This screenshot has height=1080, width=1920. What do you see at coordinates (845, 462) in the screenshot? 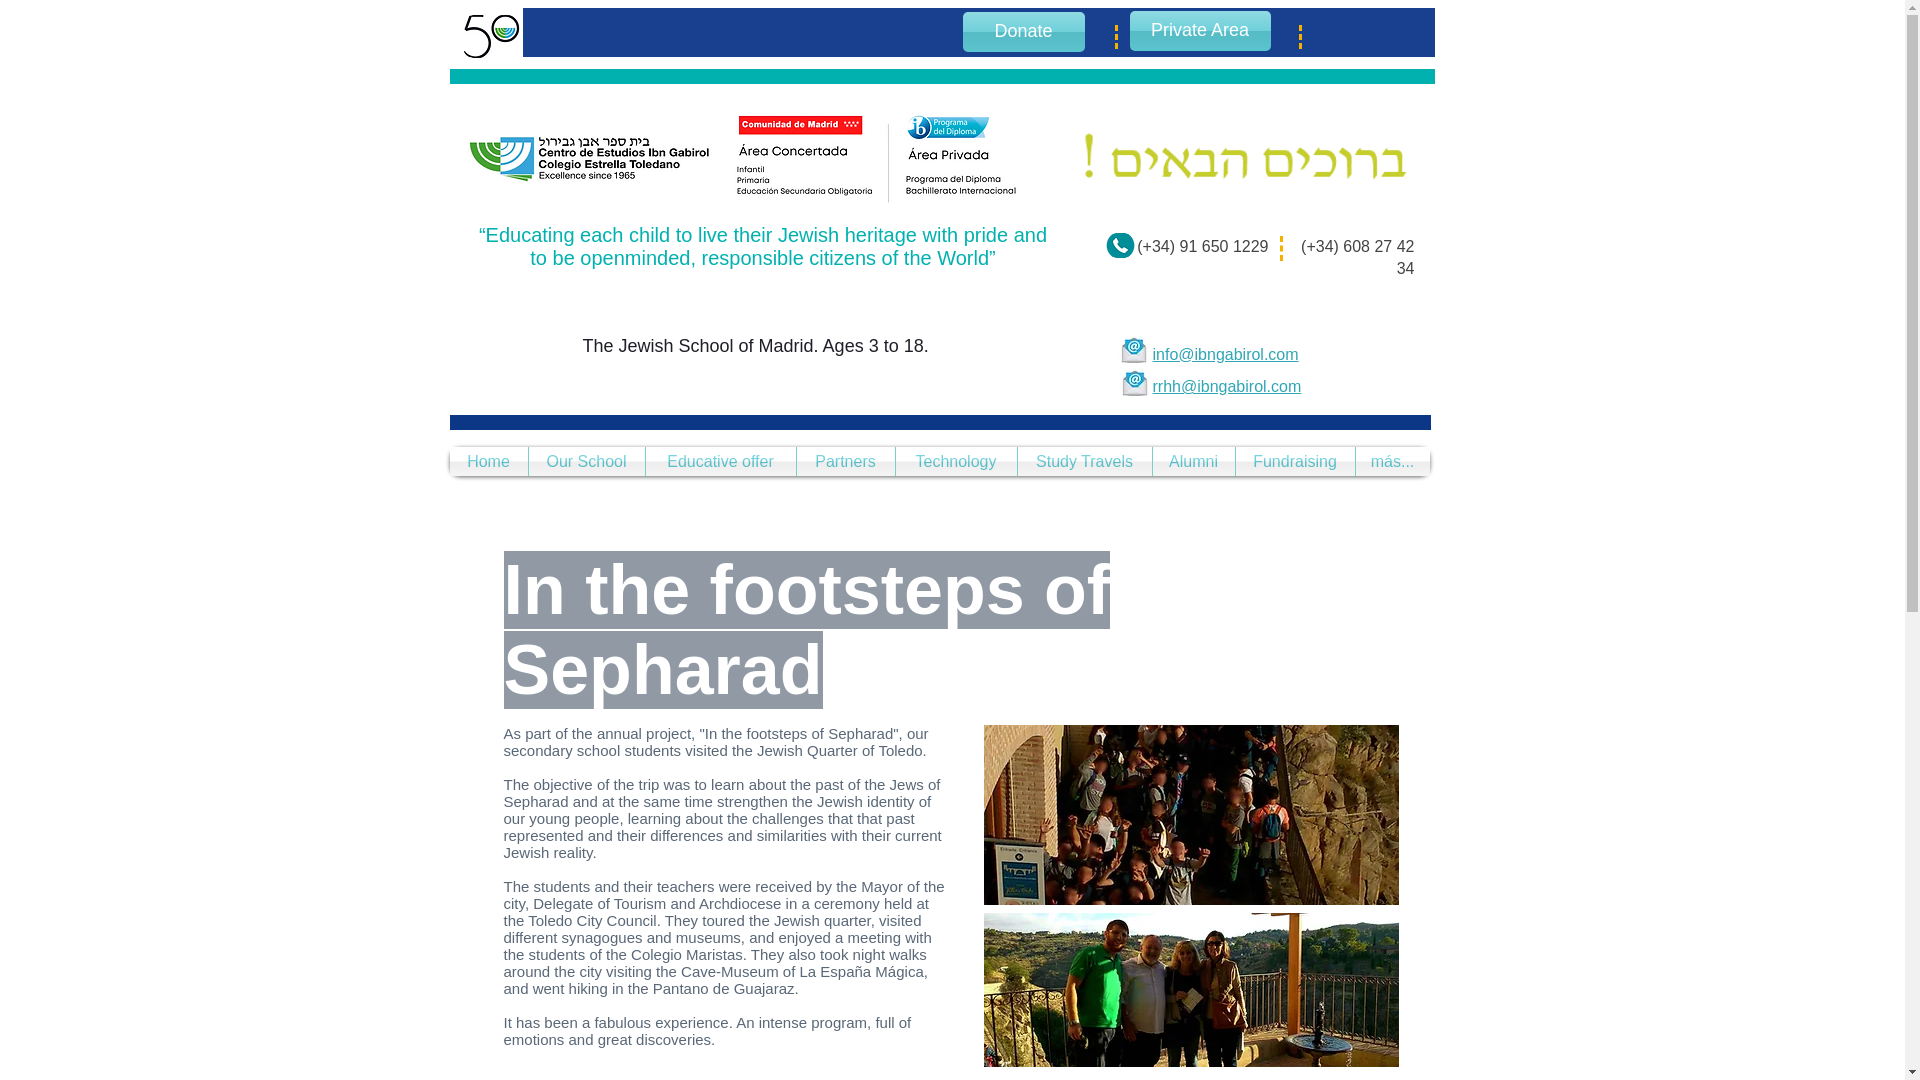
I see `Partners` at bounding box center [845, 462].